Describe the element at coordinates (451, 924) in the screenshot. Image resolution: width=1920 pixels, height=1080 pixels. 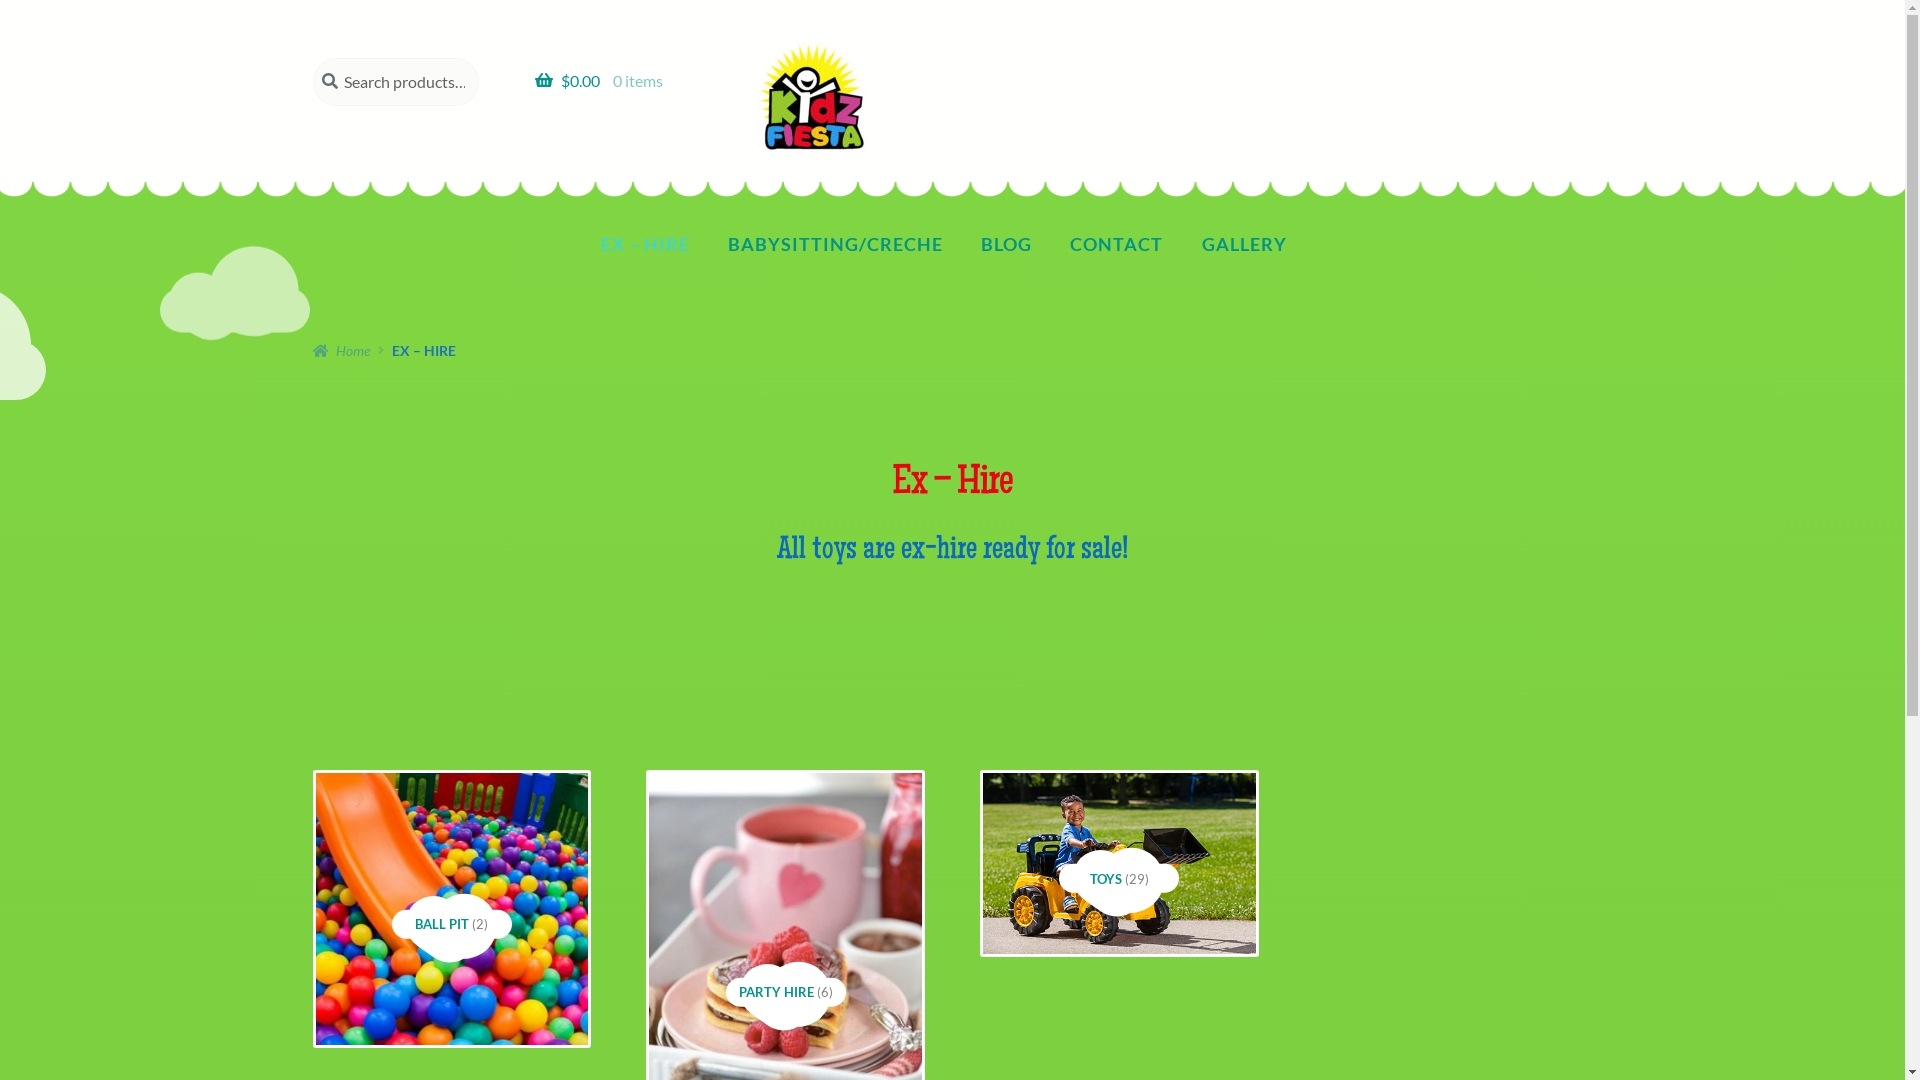
I see `BALL PIT (2)` at that location.